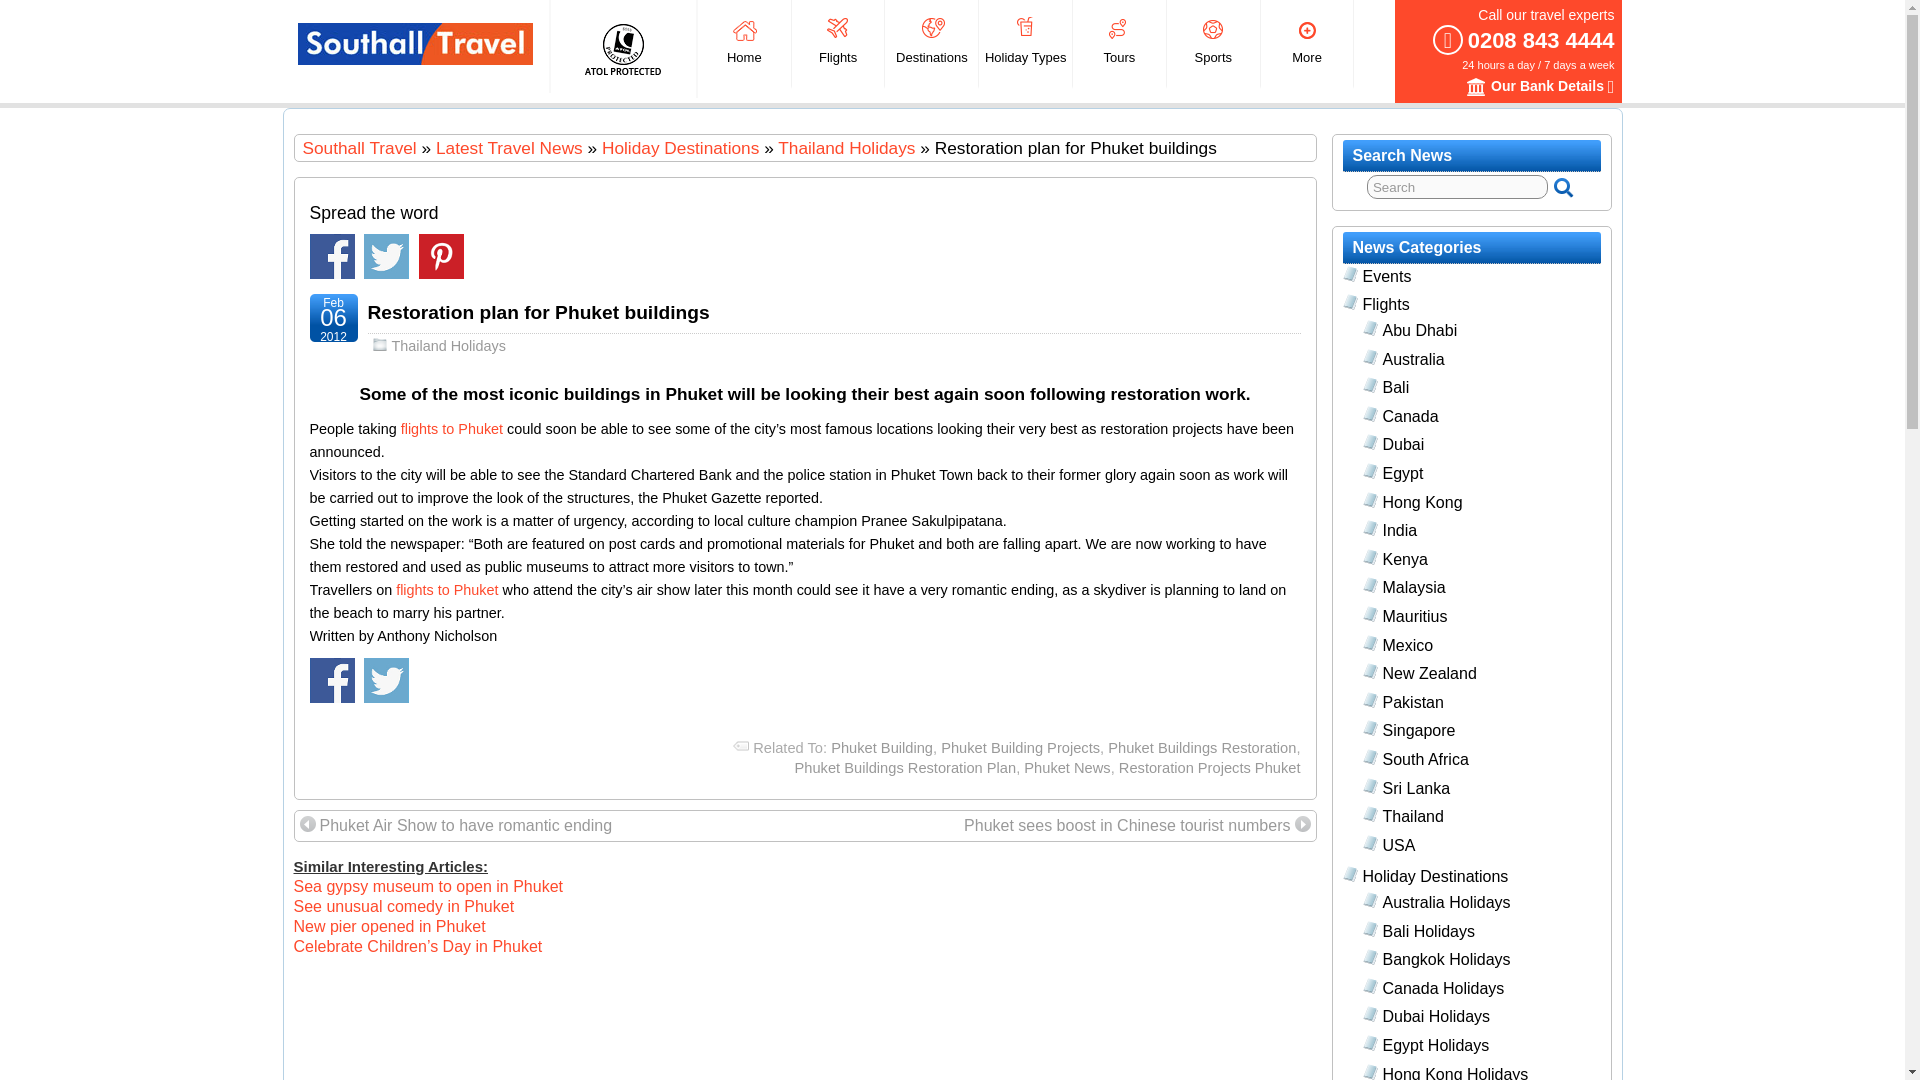 The image size is (1920, 1080). I want to click on More, so click(1307, 43).